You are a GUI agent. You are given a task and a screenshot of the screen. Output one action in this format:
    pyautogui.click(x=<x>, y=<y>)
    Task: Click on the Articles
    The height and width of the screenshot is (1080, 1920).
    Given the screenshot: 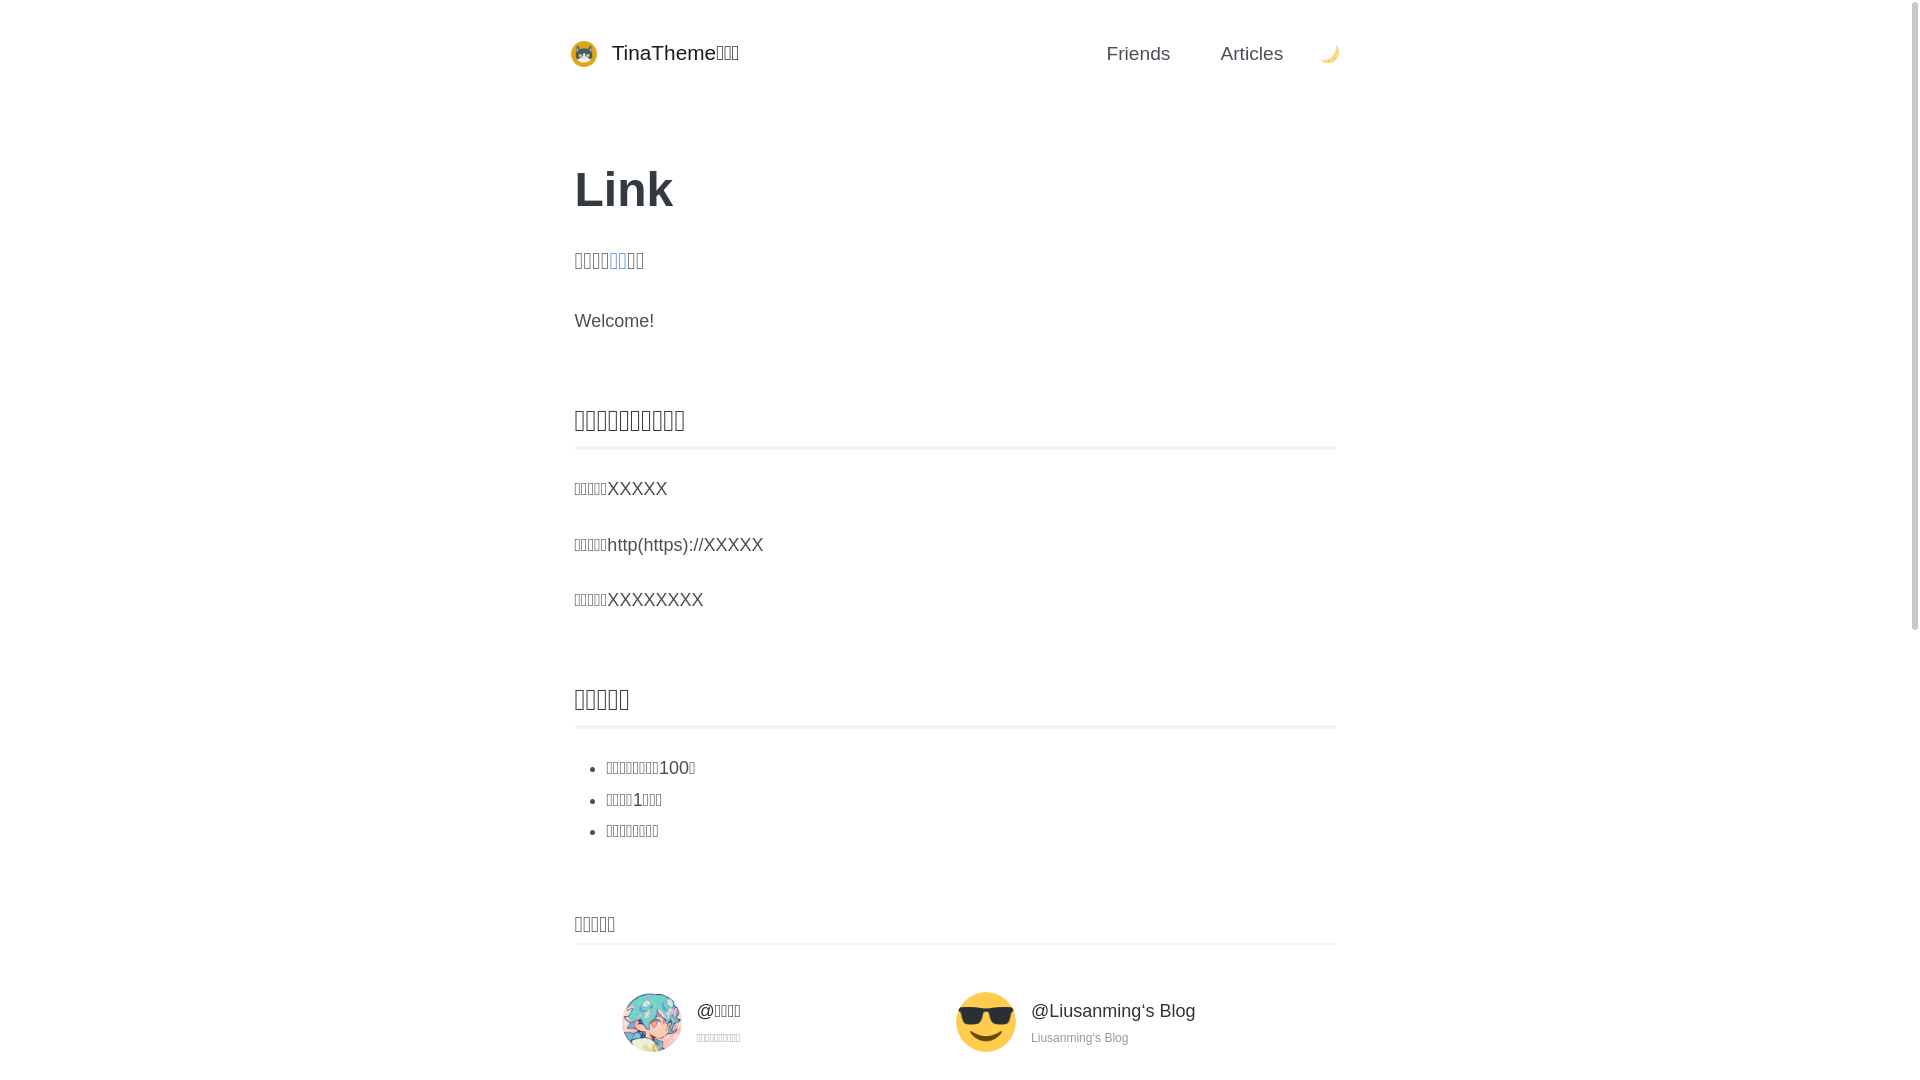 What is the action you would take?
    pyautogui.click(x=1252, y=54)
    